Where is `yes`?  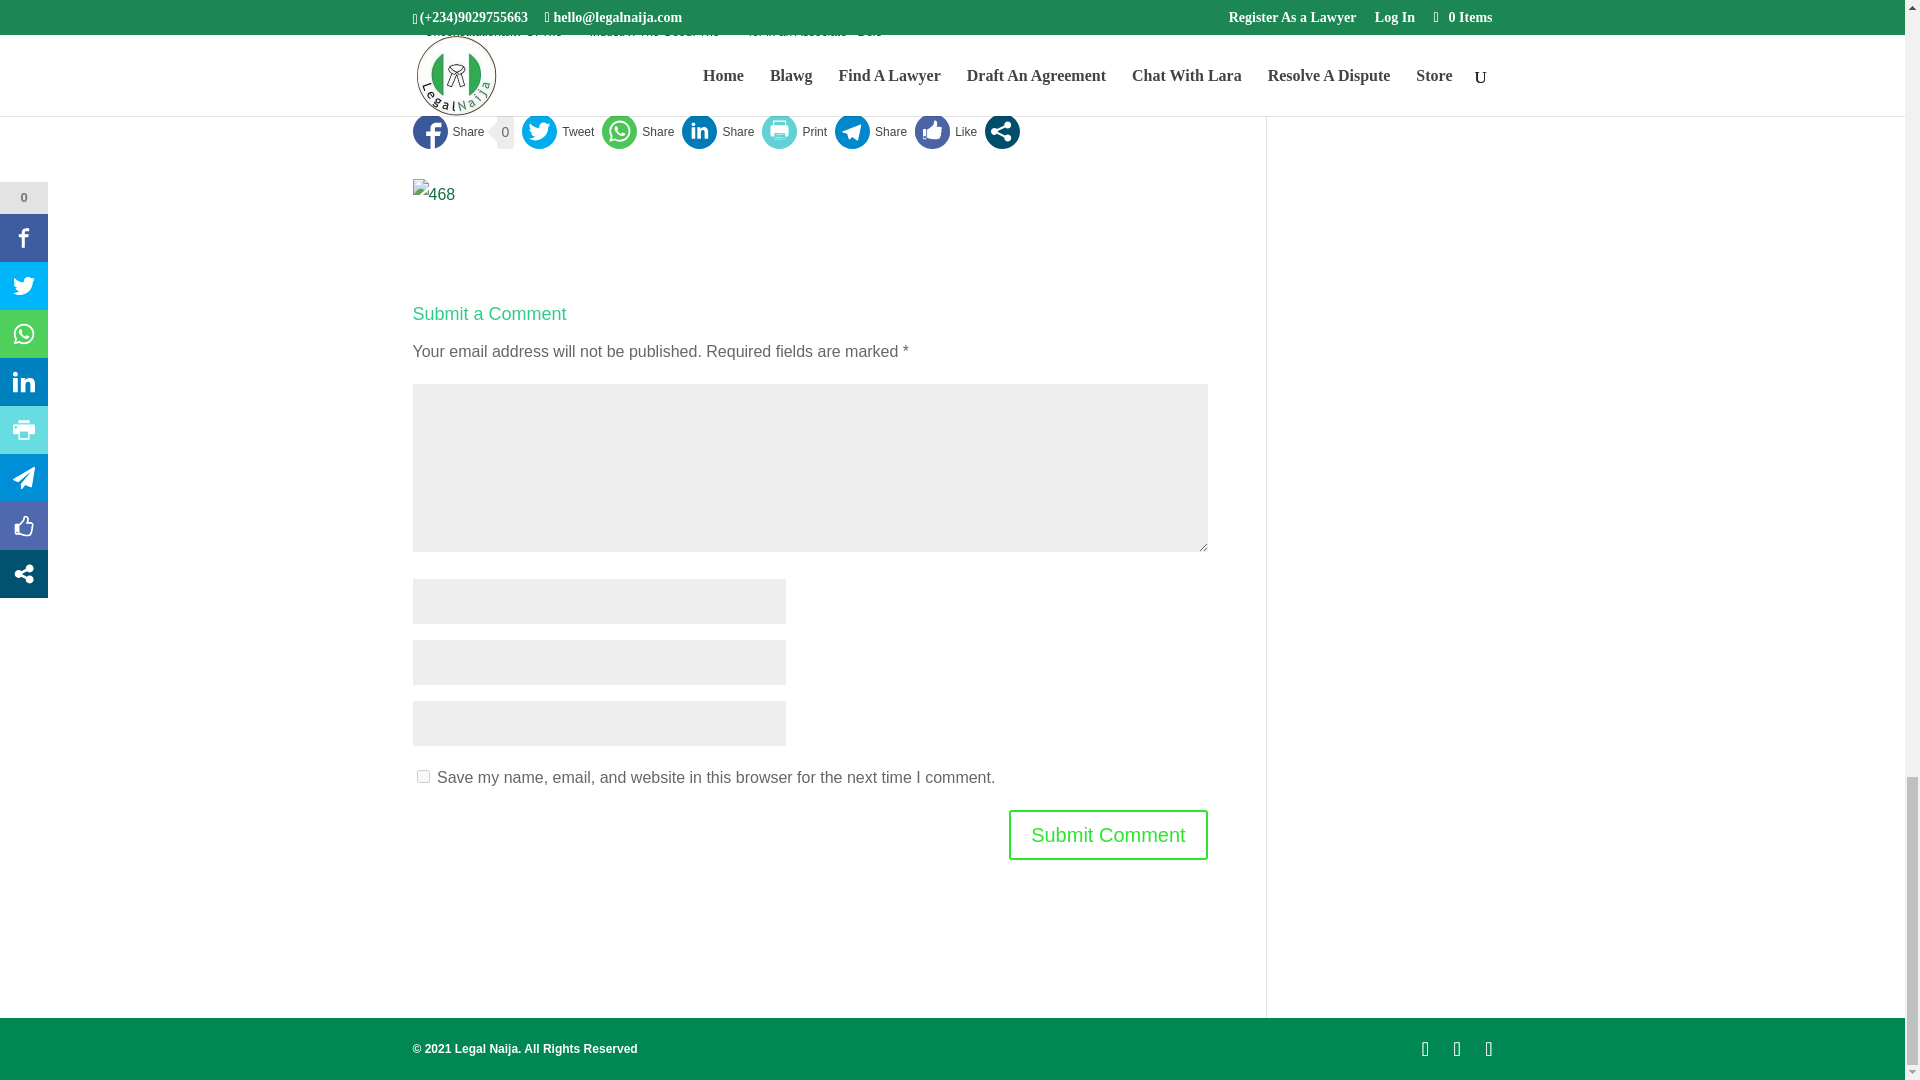 yes is located at coordinates (422, 776).